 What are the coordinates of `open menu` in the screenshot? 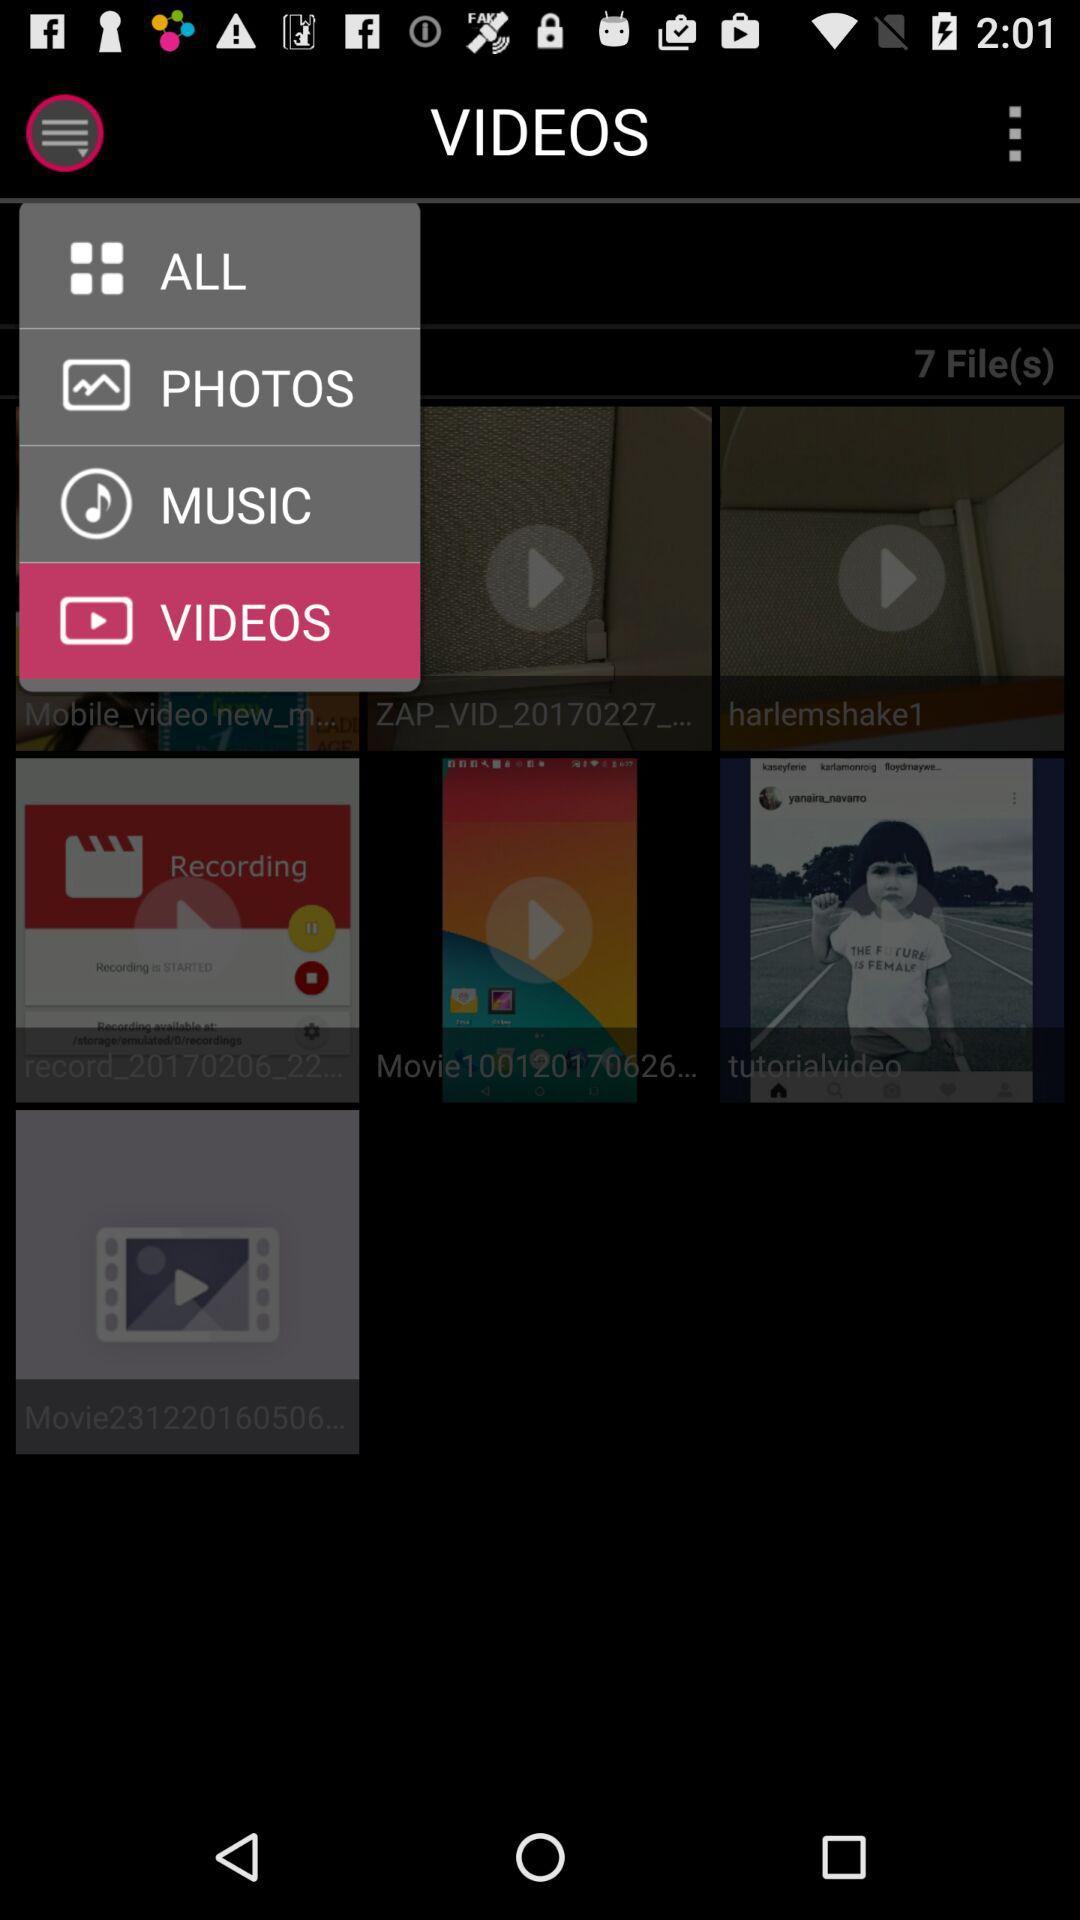 It's located at (64, 132).